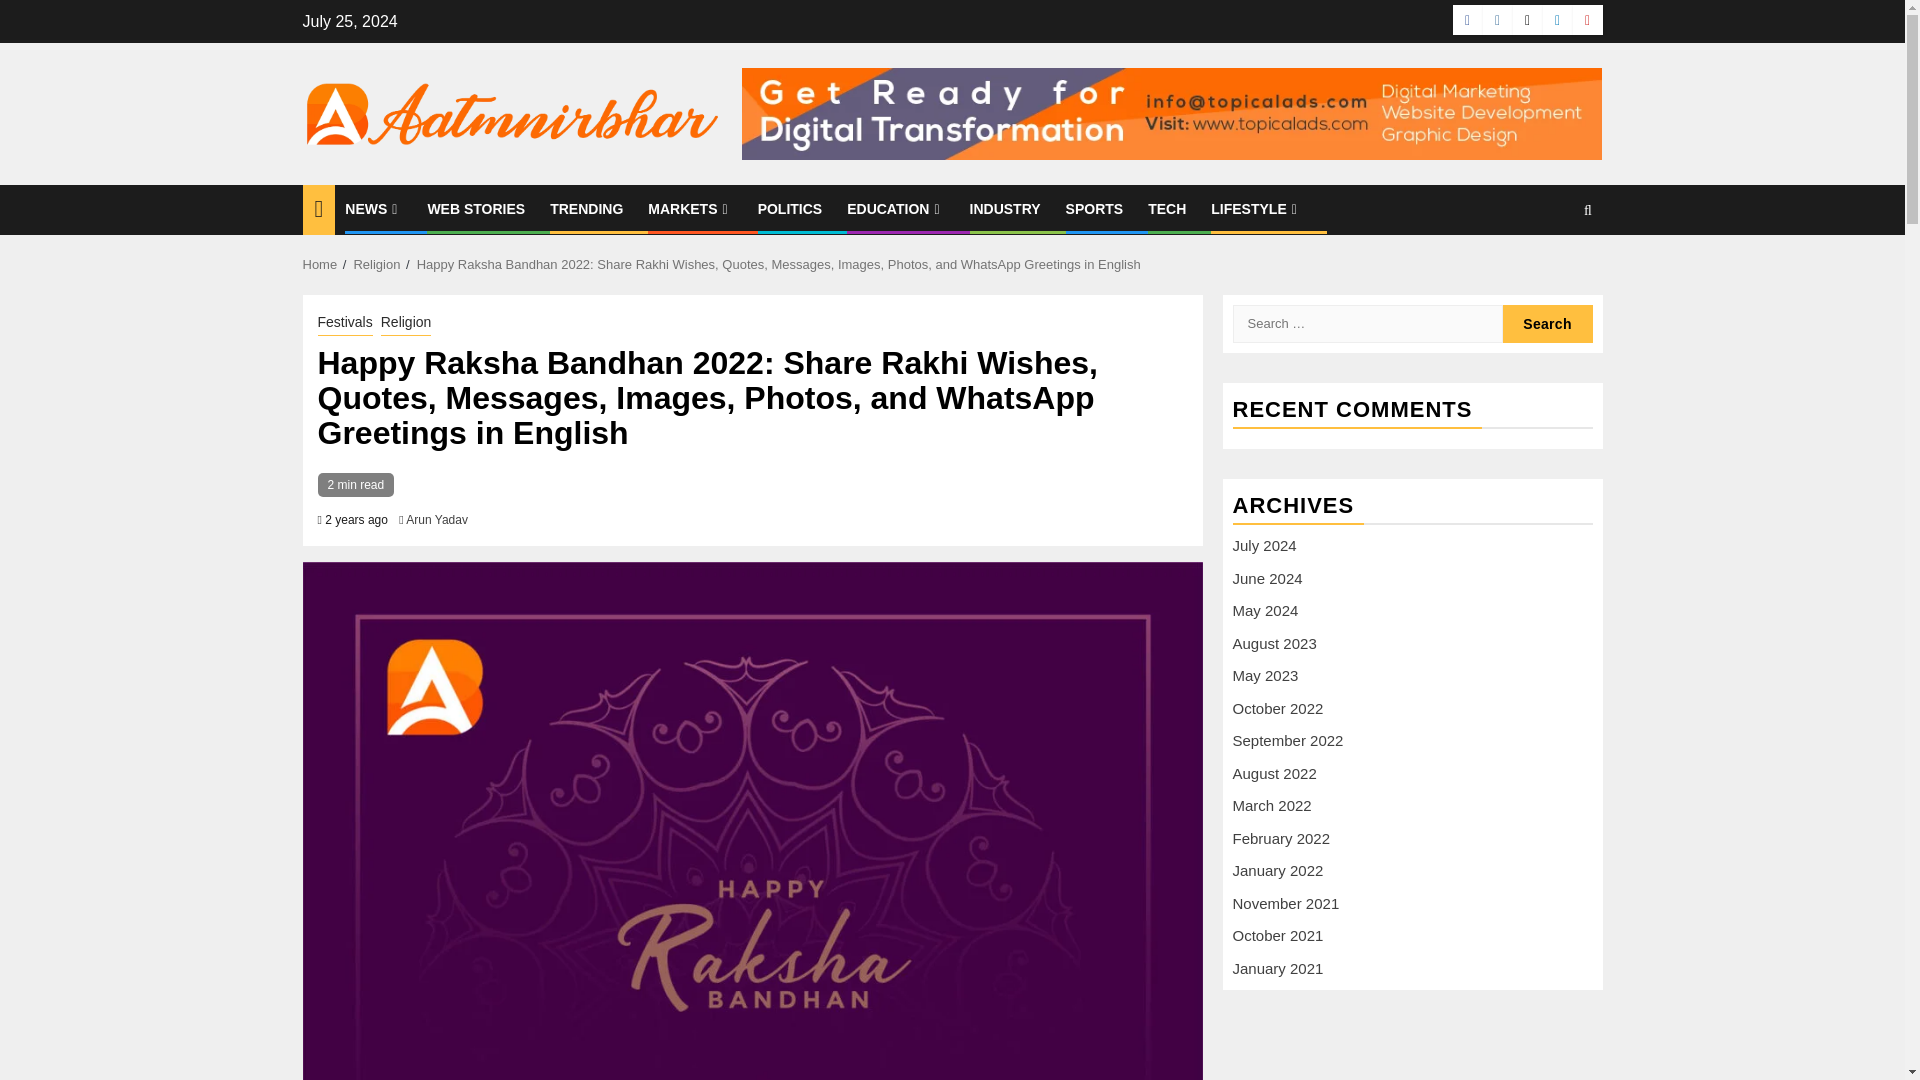 This screenshot has width=1920, height=1080. I want to click on Search, so click(1548, 270).